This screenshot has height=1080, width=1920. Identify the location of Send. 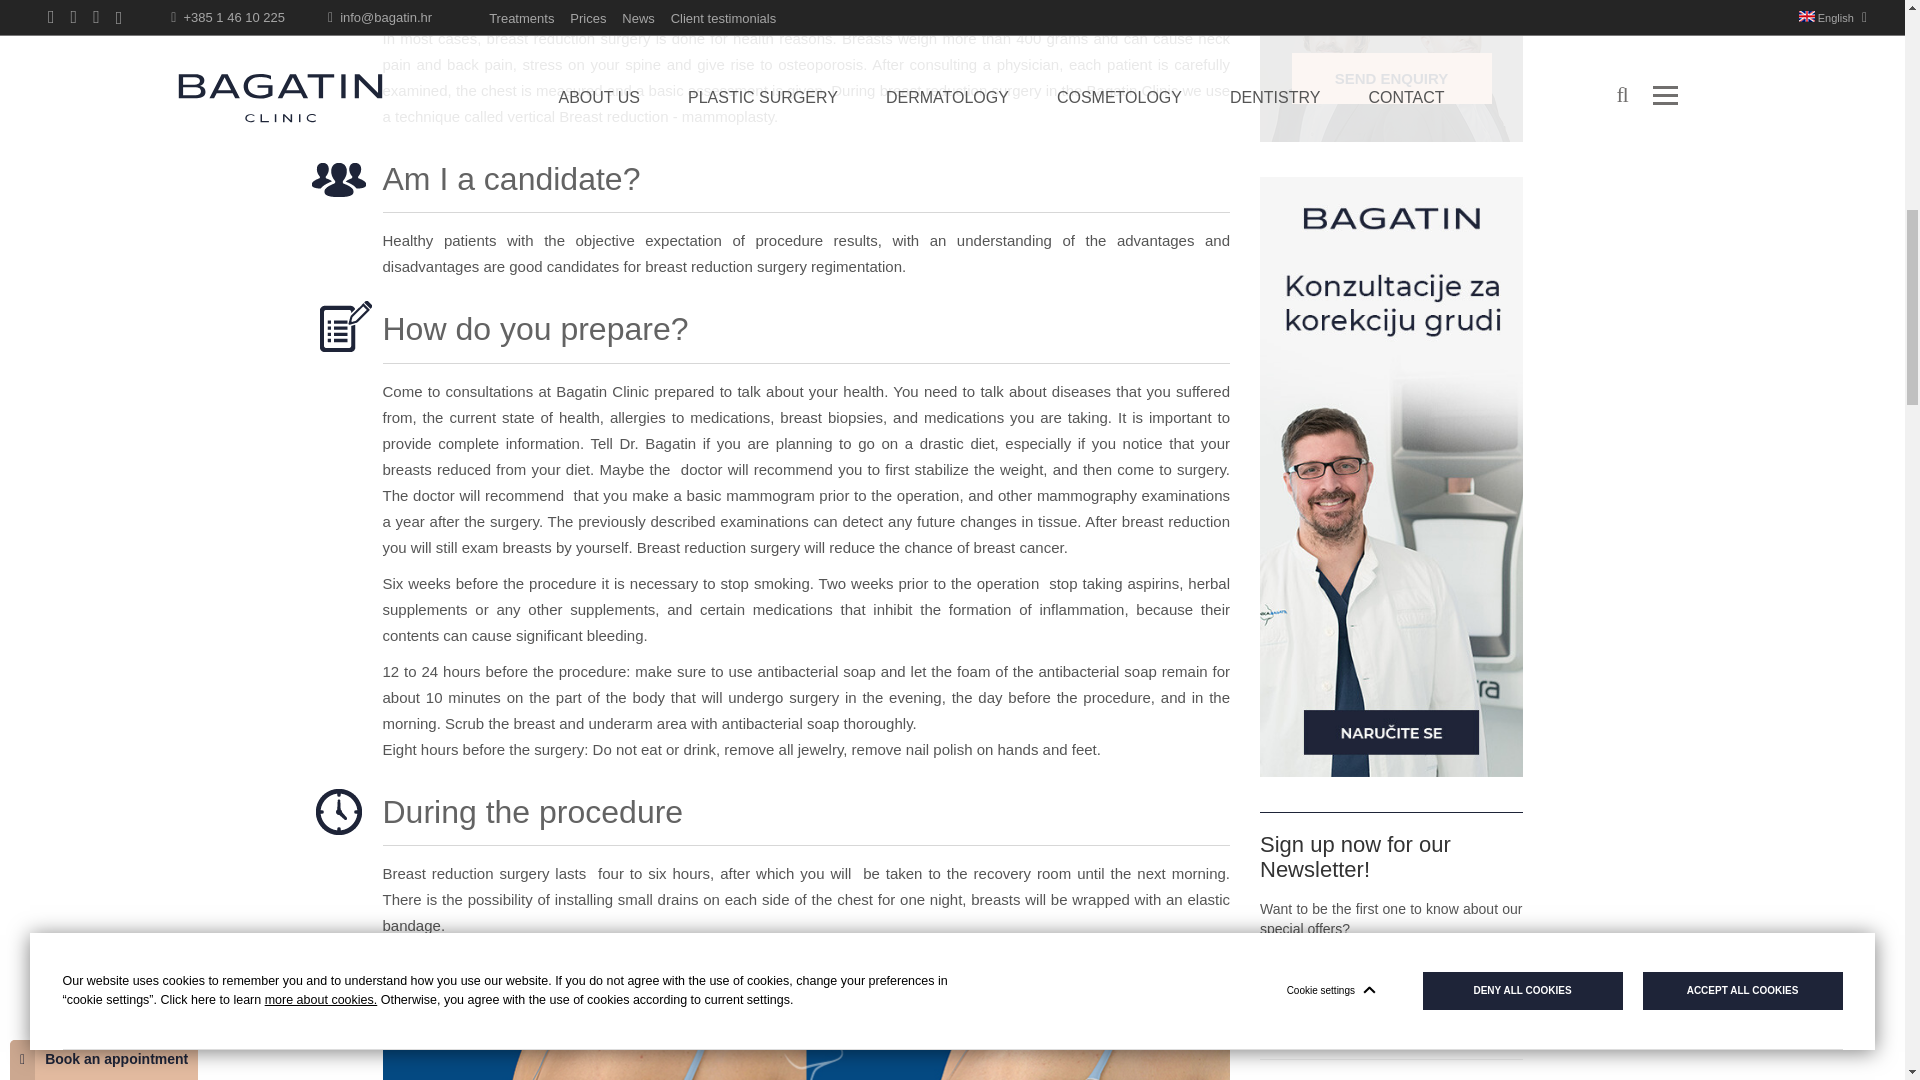
(1390, 1027).